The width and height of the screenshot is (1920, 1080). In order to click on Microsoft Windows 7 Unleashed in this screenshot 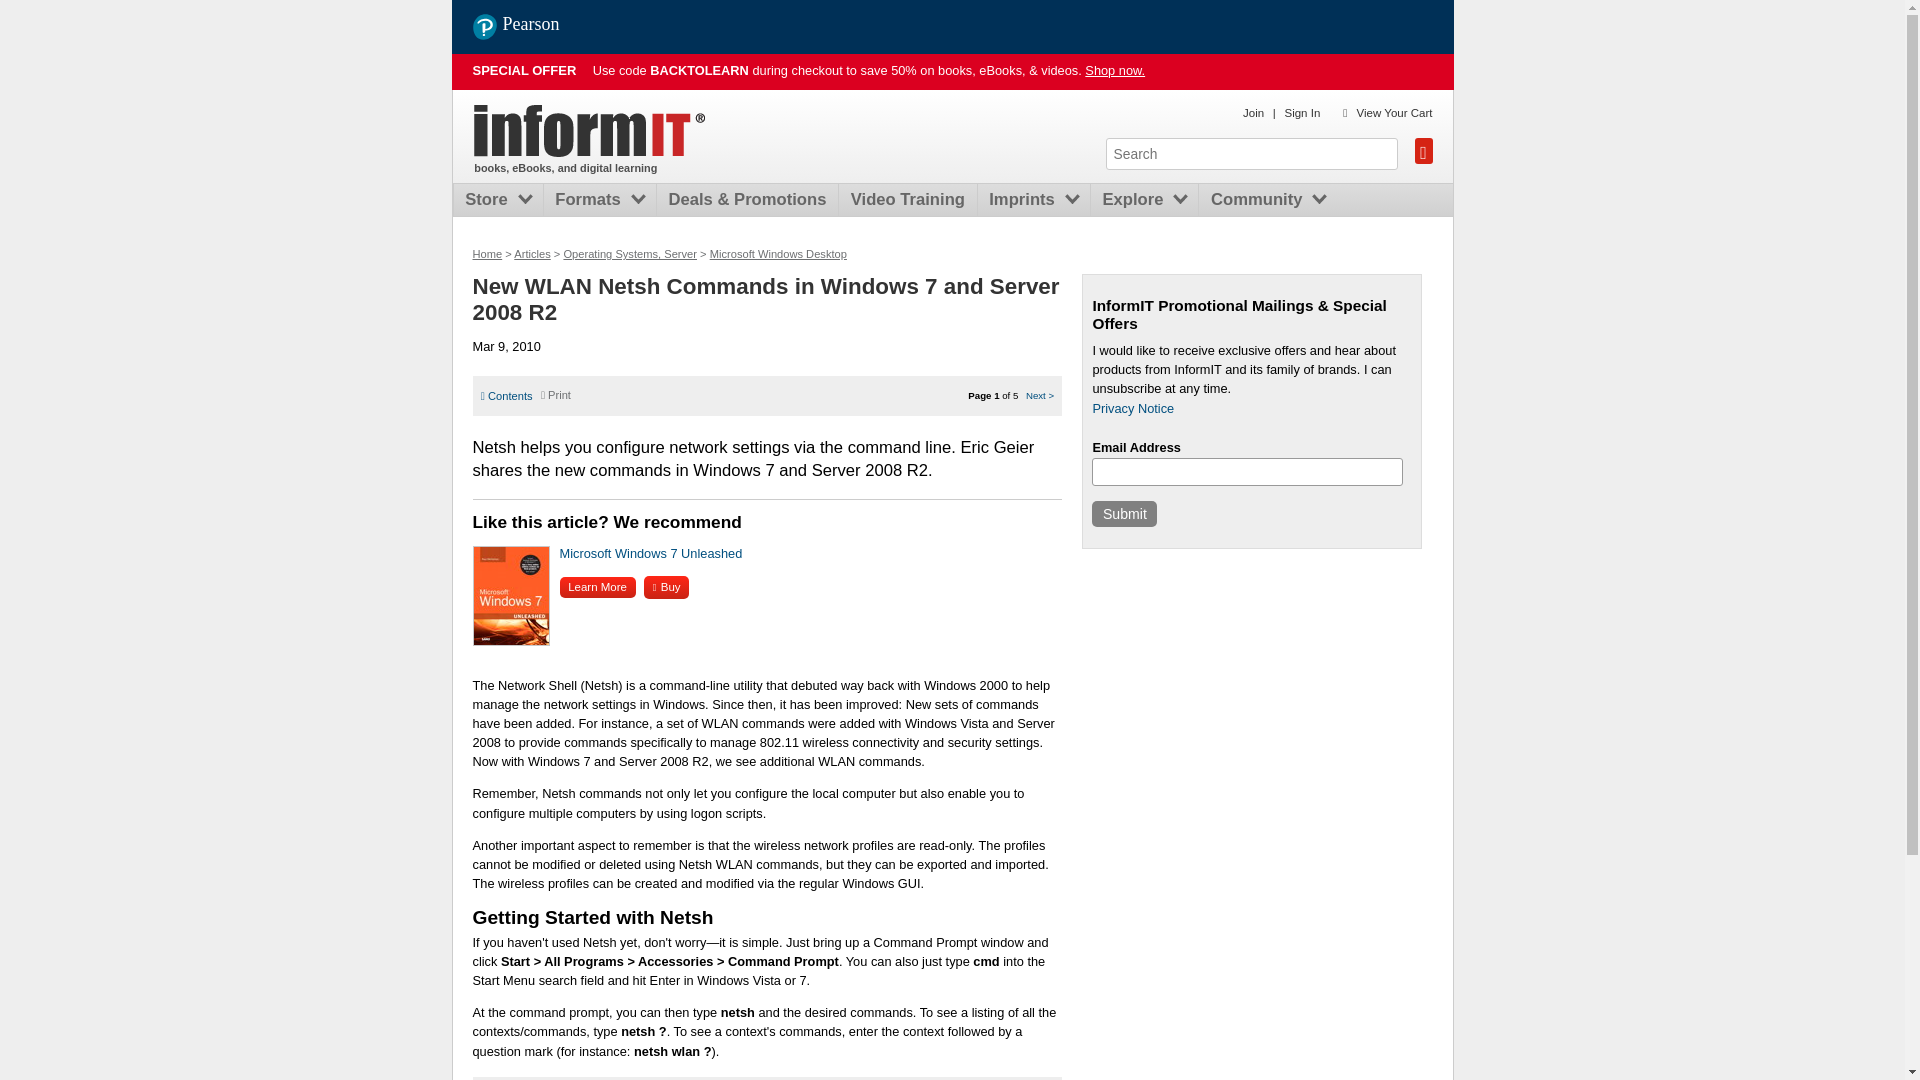, I will do `click(652, 553)`.